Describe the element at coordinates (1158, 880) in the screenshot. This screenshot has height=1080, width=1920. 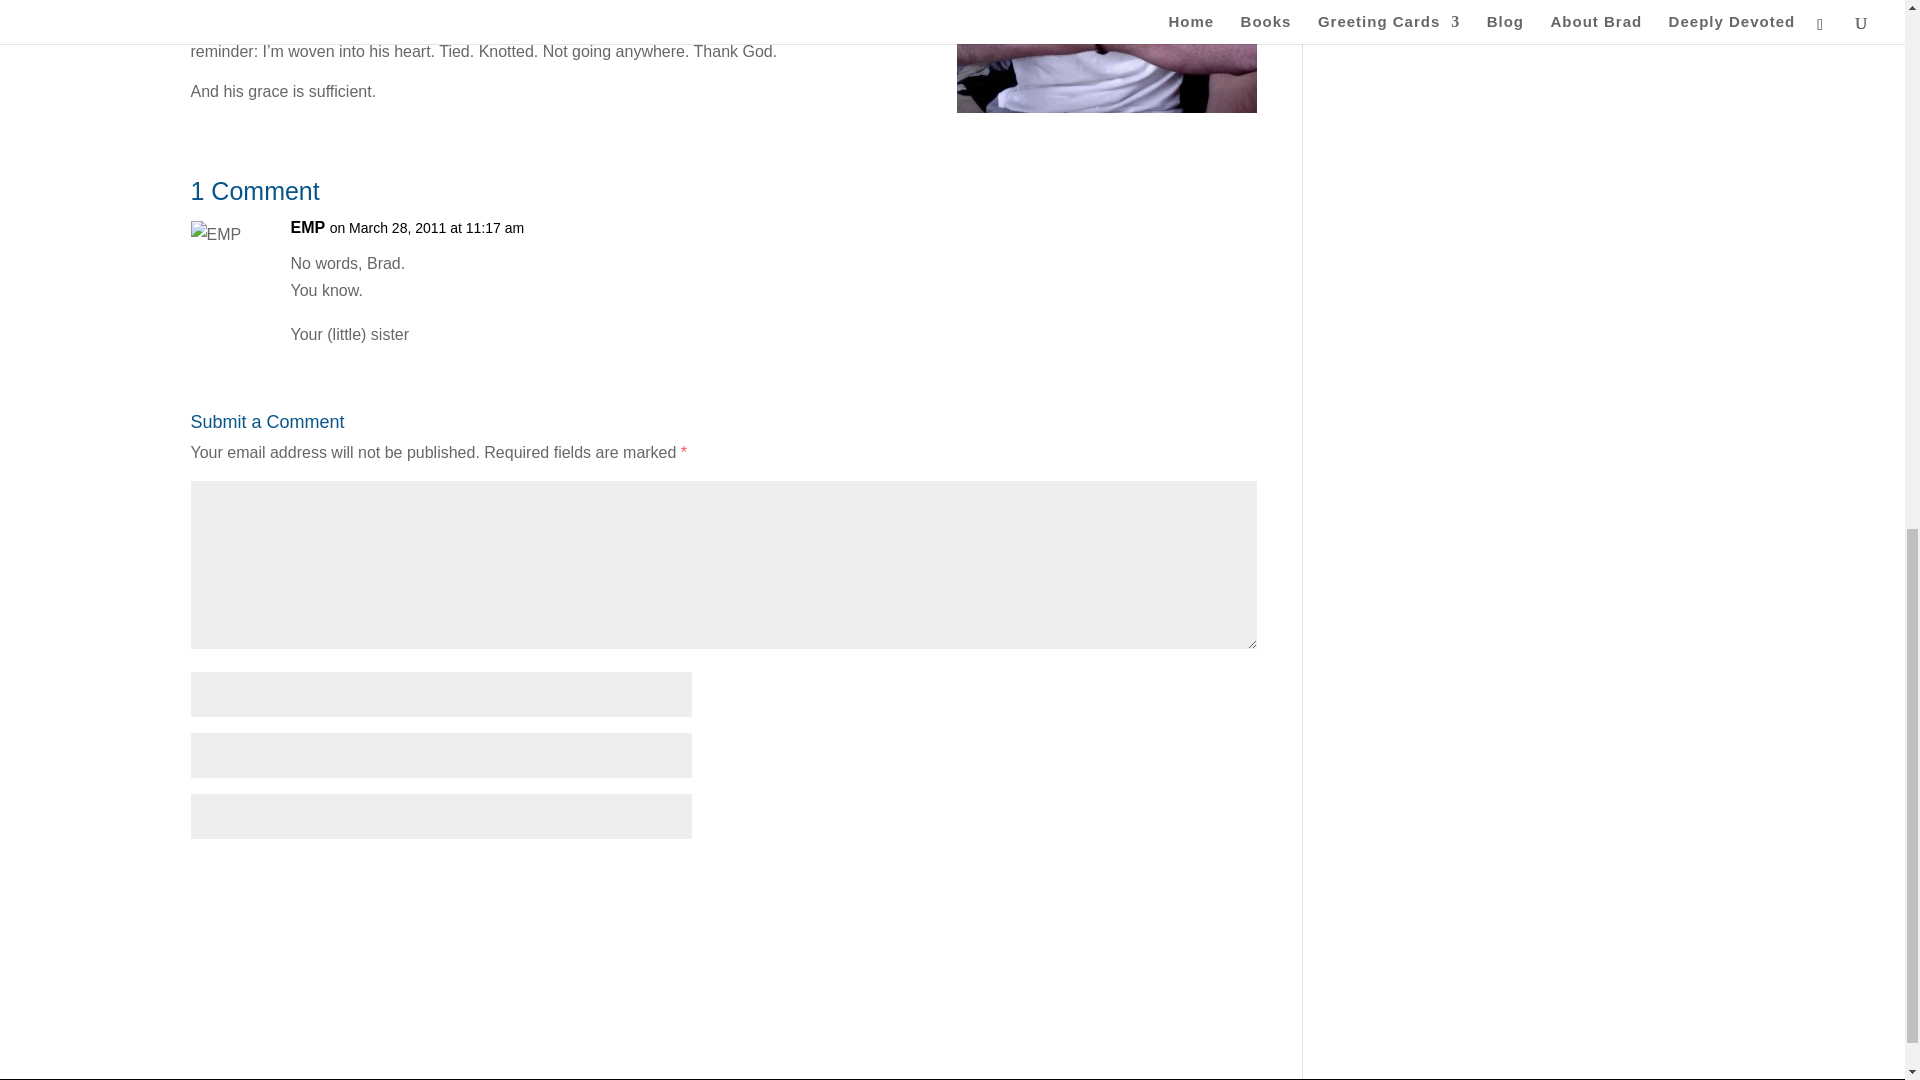
I see `Submit Comment` at that location.